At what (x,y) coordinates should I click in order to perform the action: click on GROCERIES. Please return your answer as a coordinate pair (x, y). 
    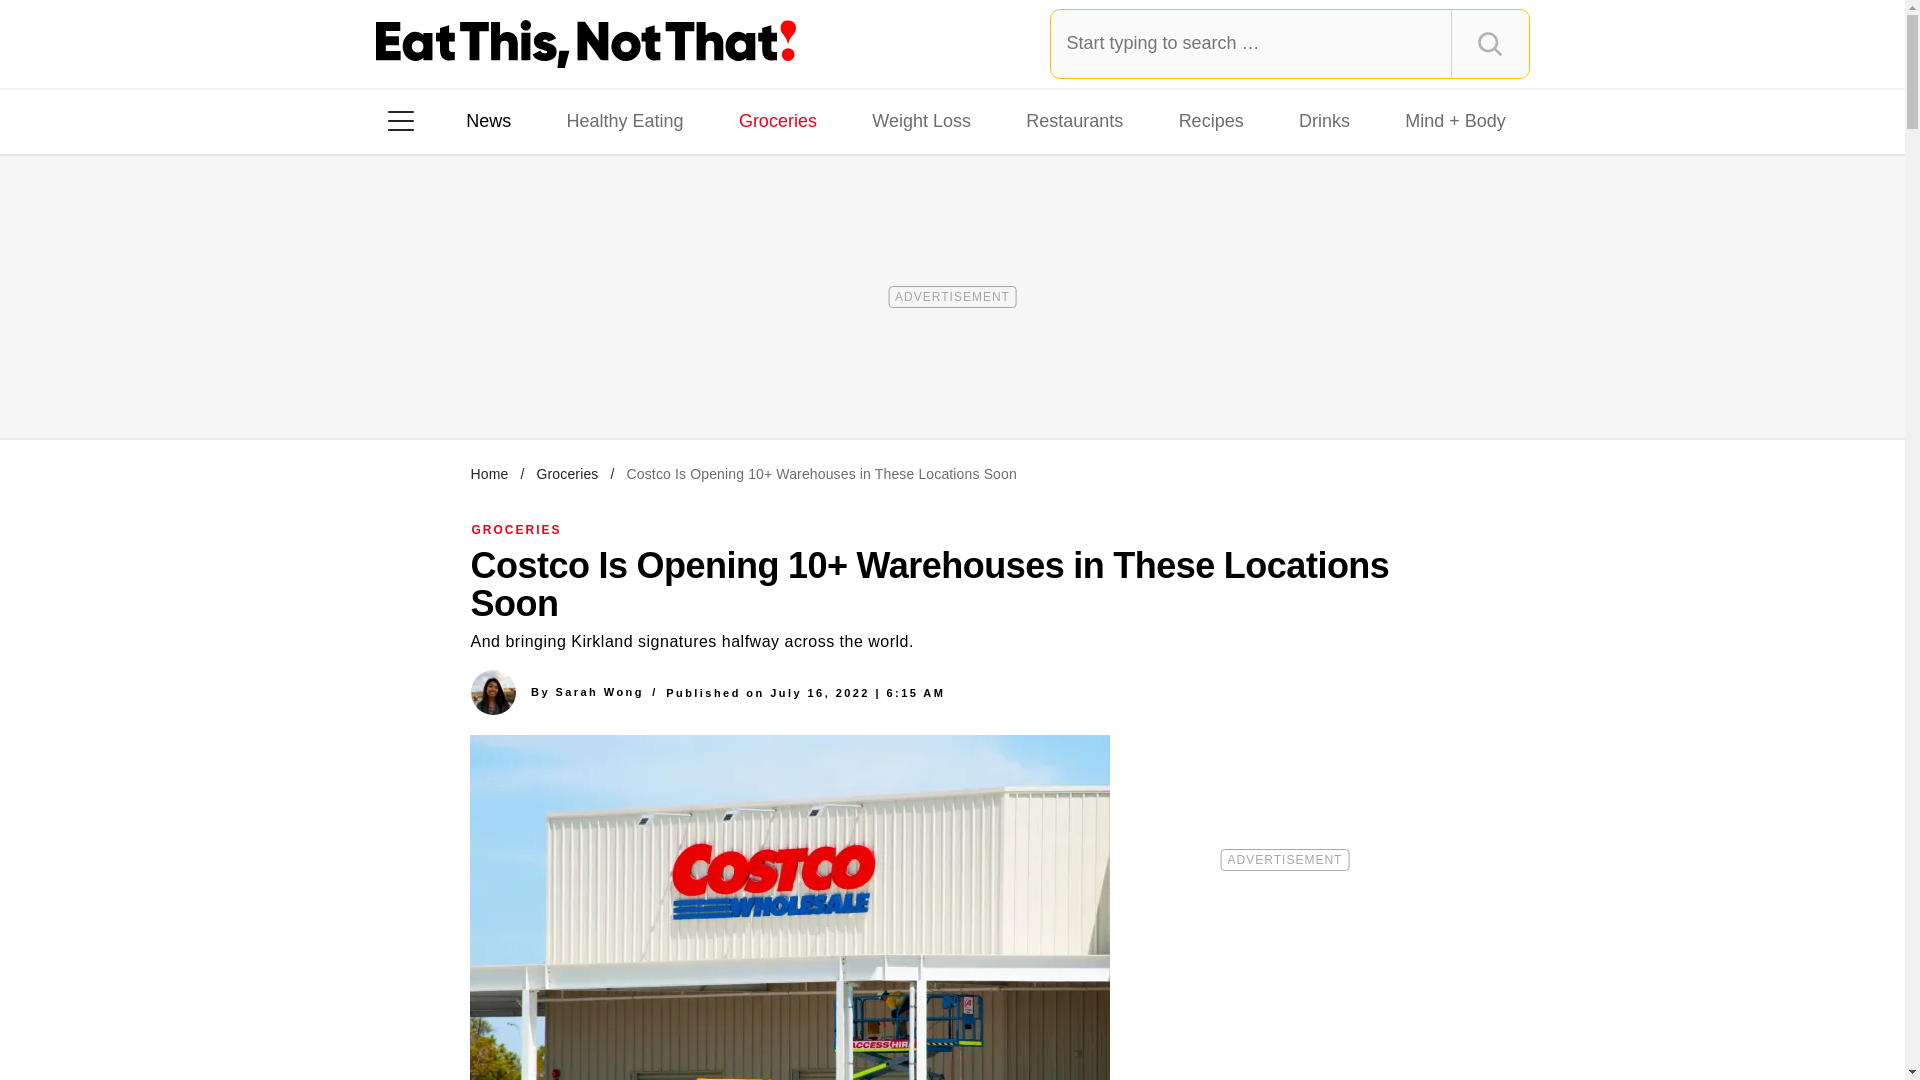
    Looking at the image, I should click on (517, 529).